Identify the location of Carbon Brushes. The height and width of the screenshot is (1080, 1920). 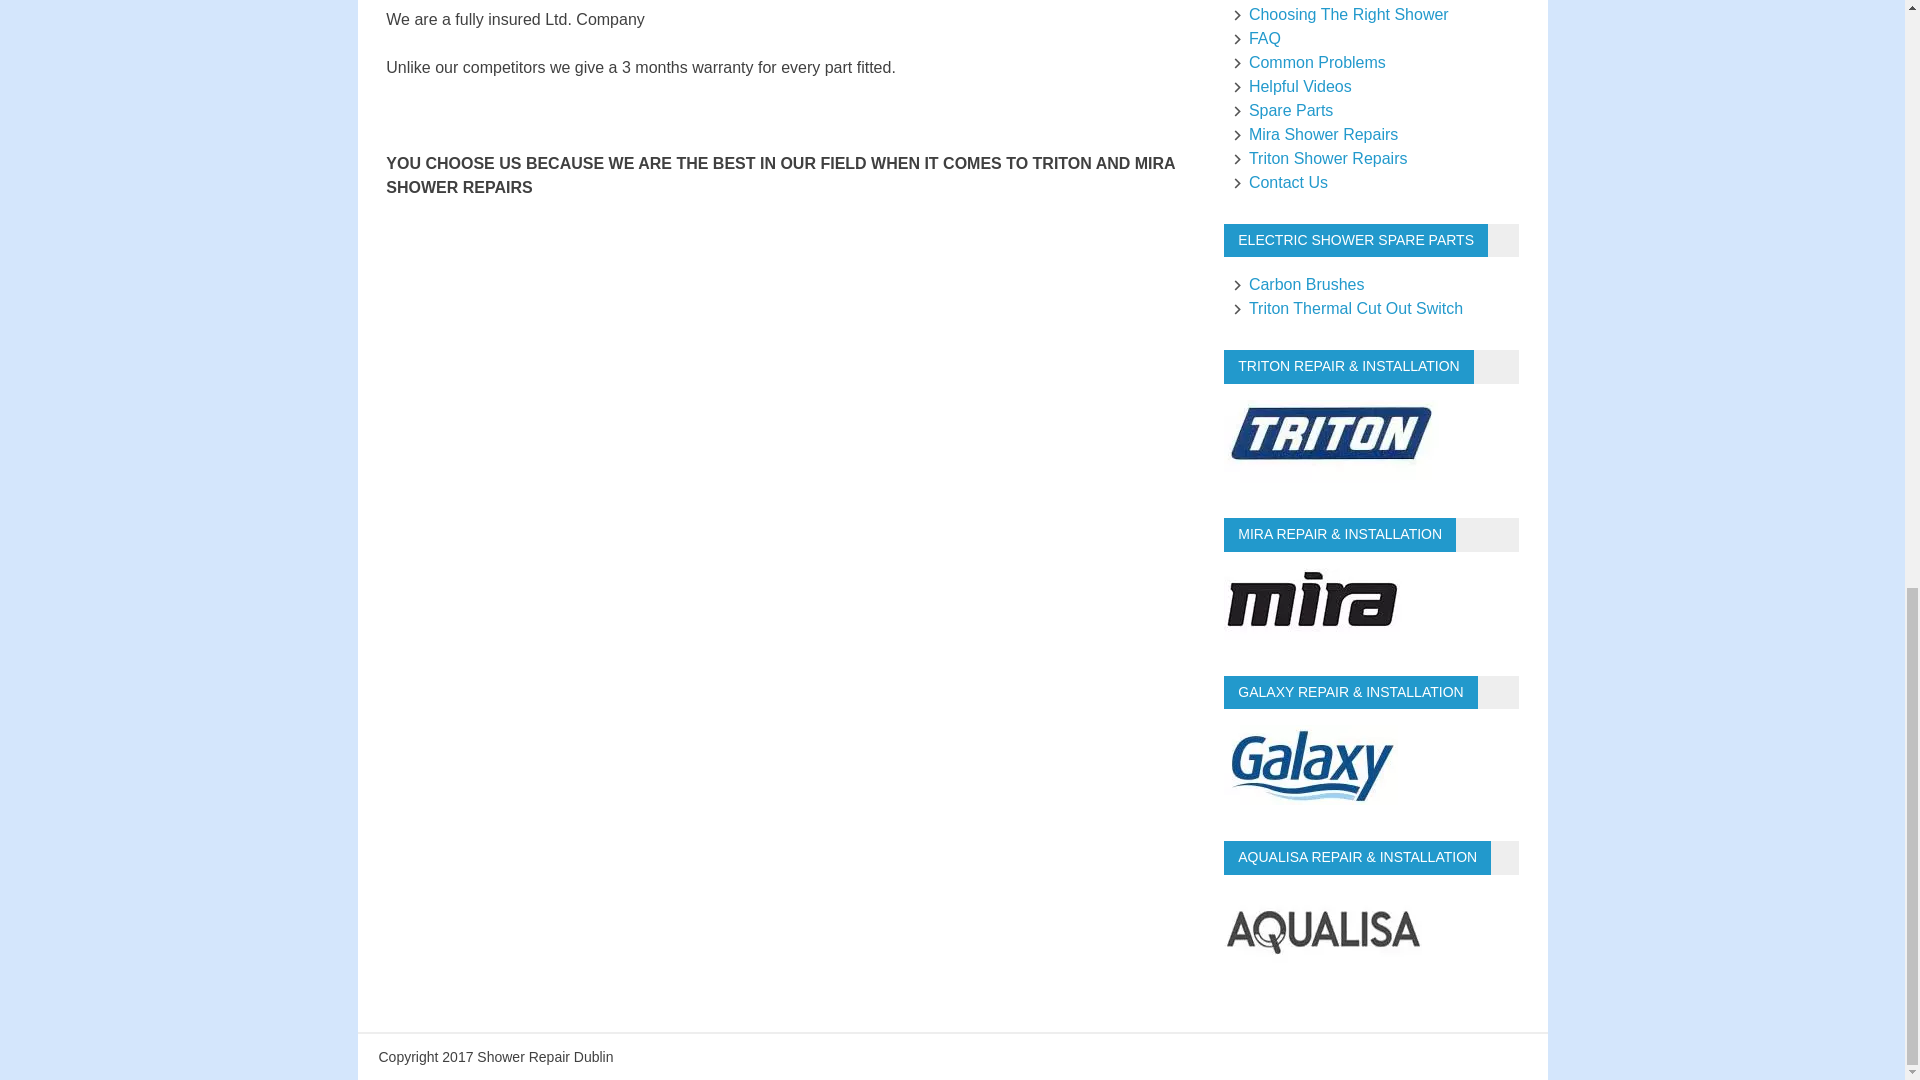
(1296, 284).